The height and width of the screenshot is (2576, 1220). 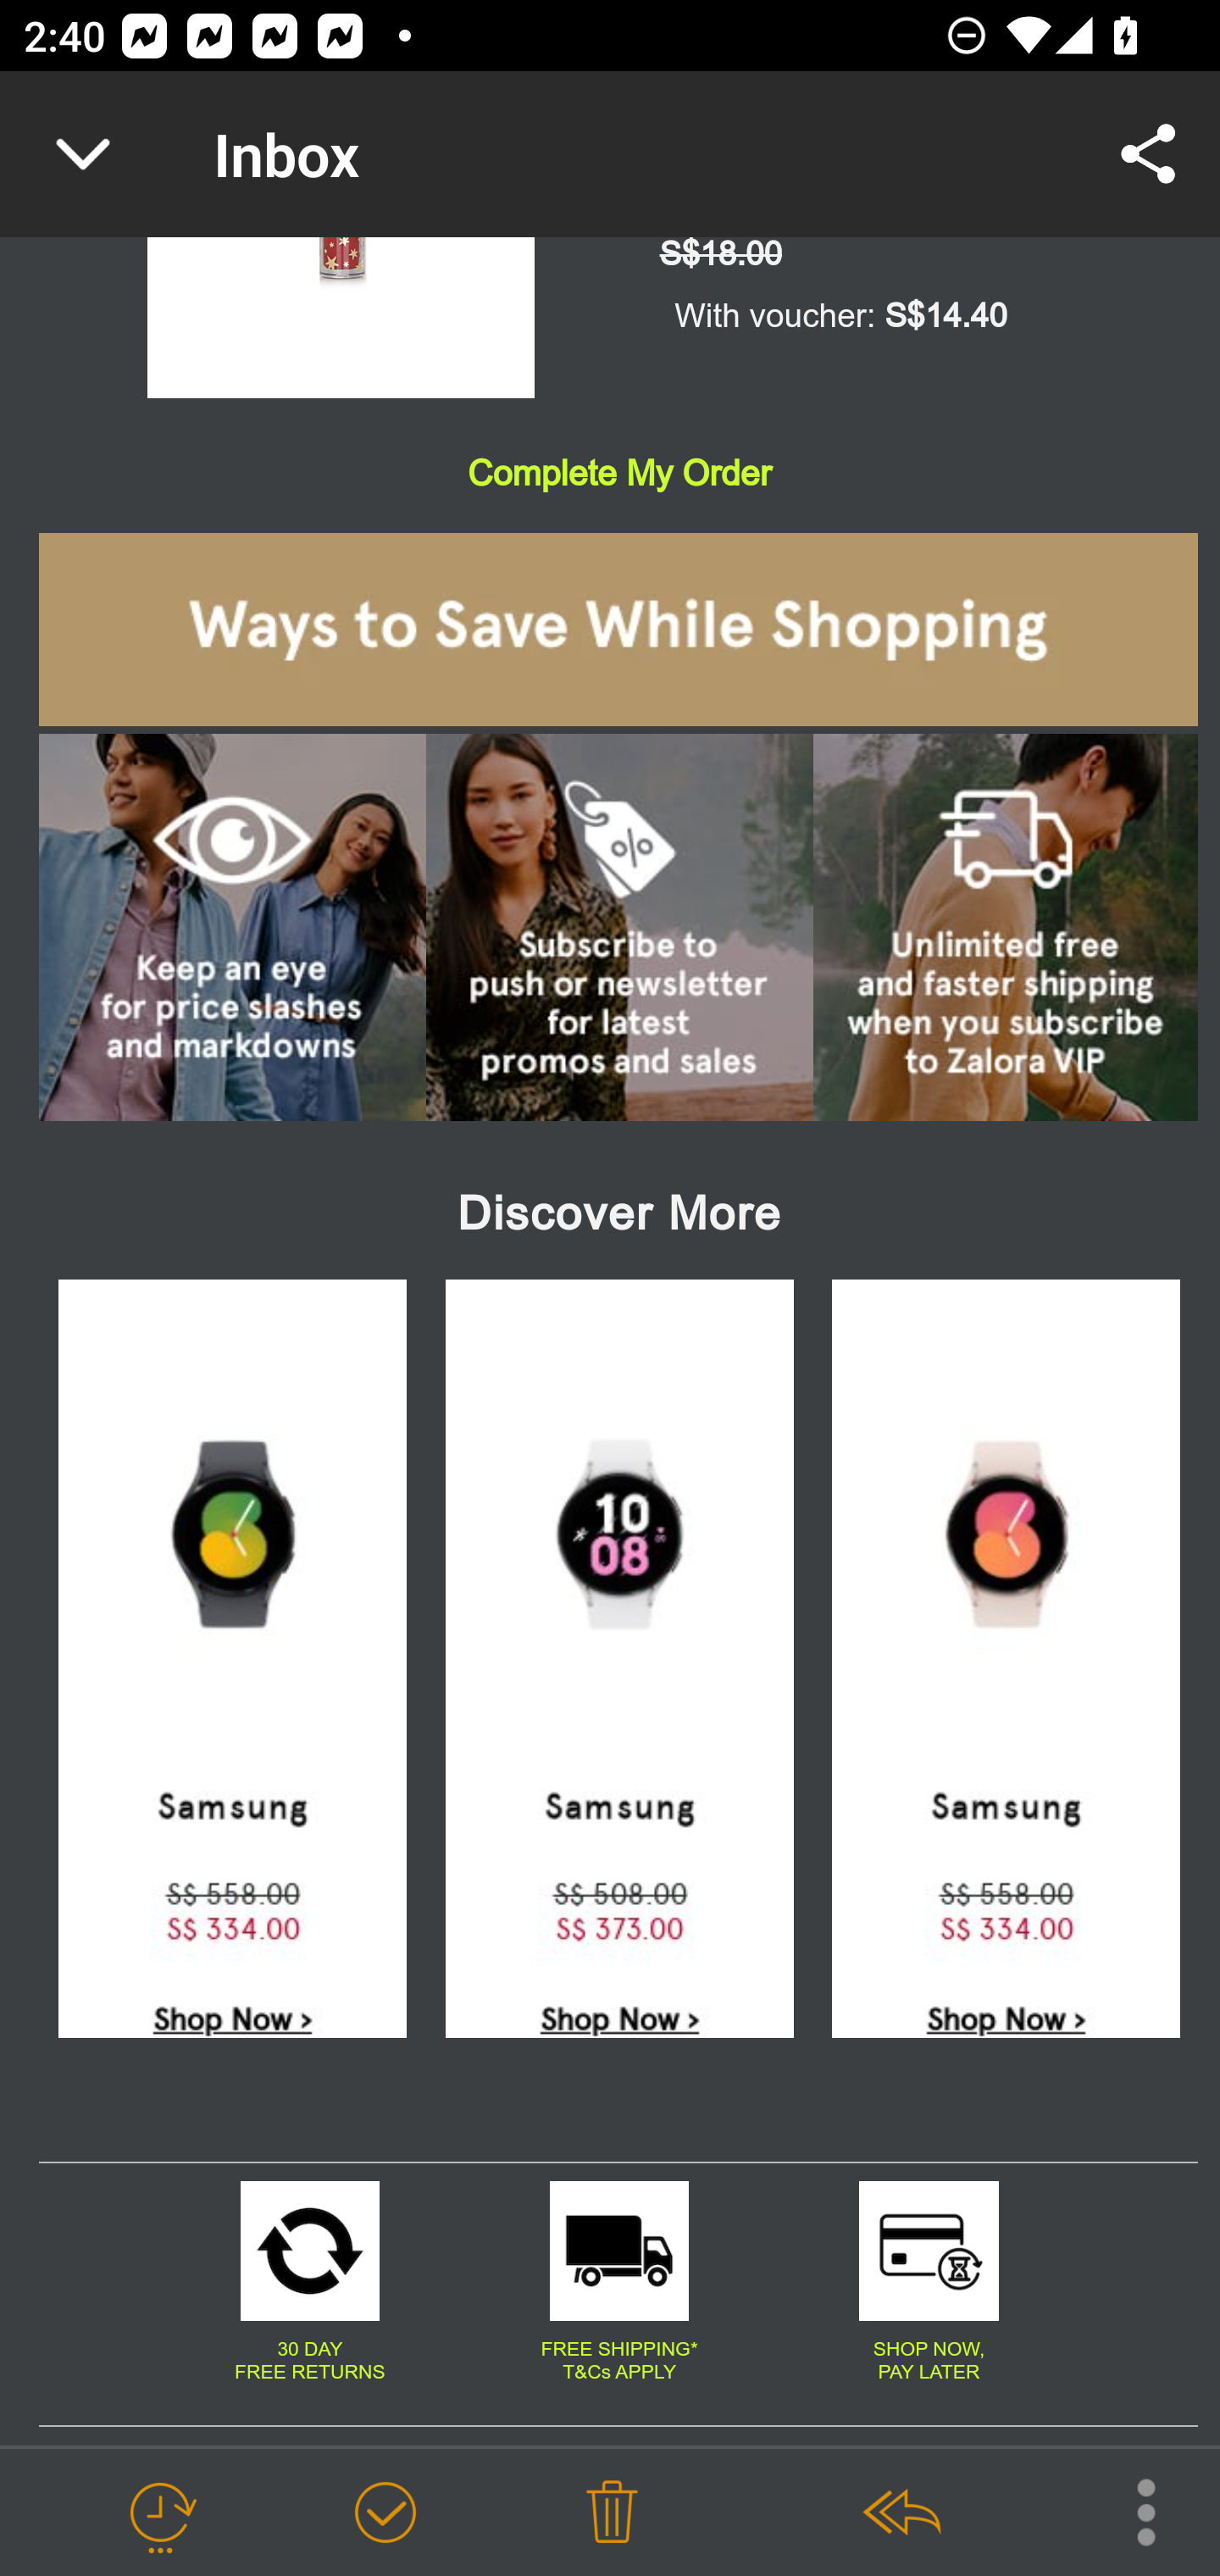 What do you see at coordinates (1006, 930) in the screenshot?
I see `zvip` at bounding box center [1006, 930].